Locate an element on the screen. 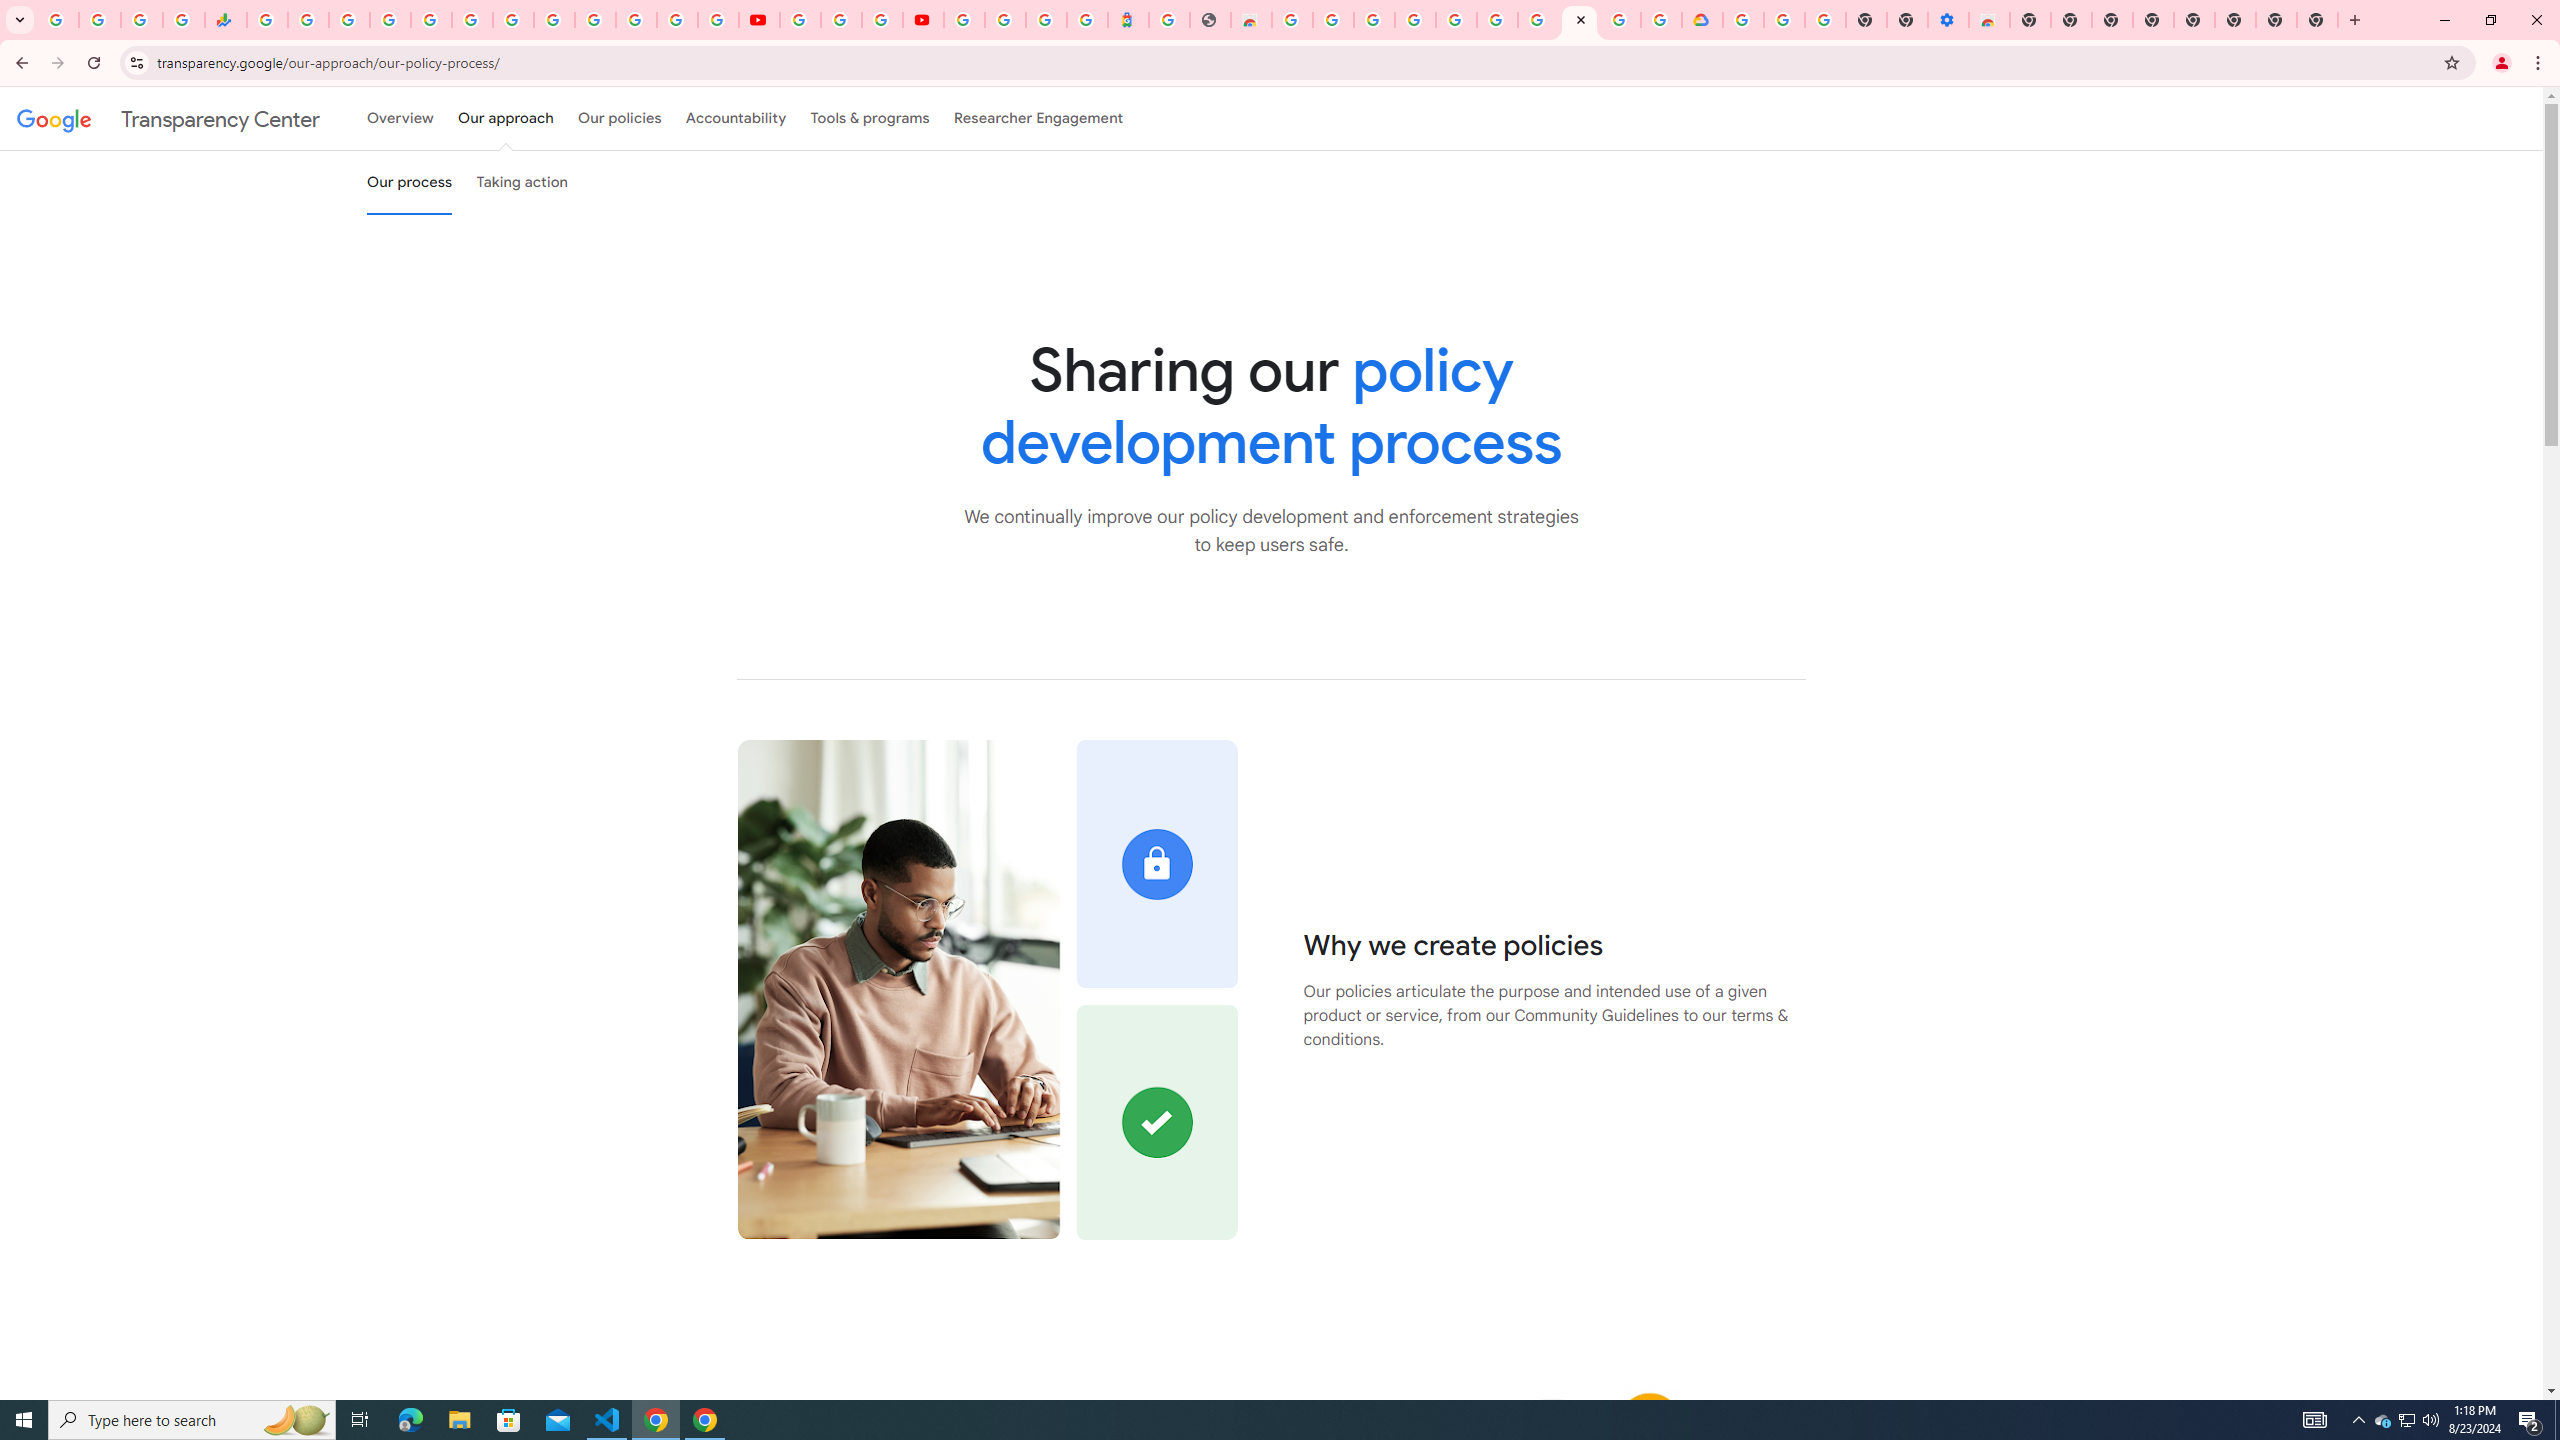 This screenshot has width=2560, height=1440. Transparency Center is located at coordinates (168, 118).